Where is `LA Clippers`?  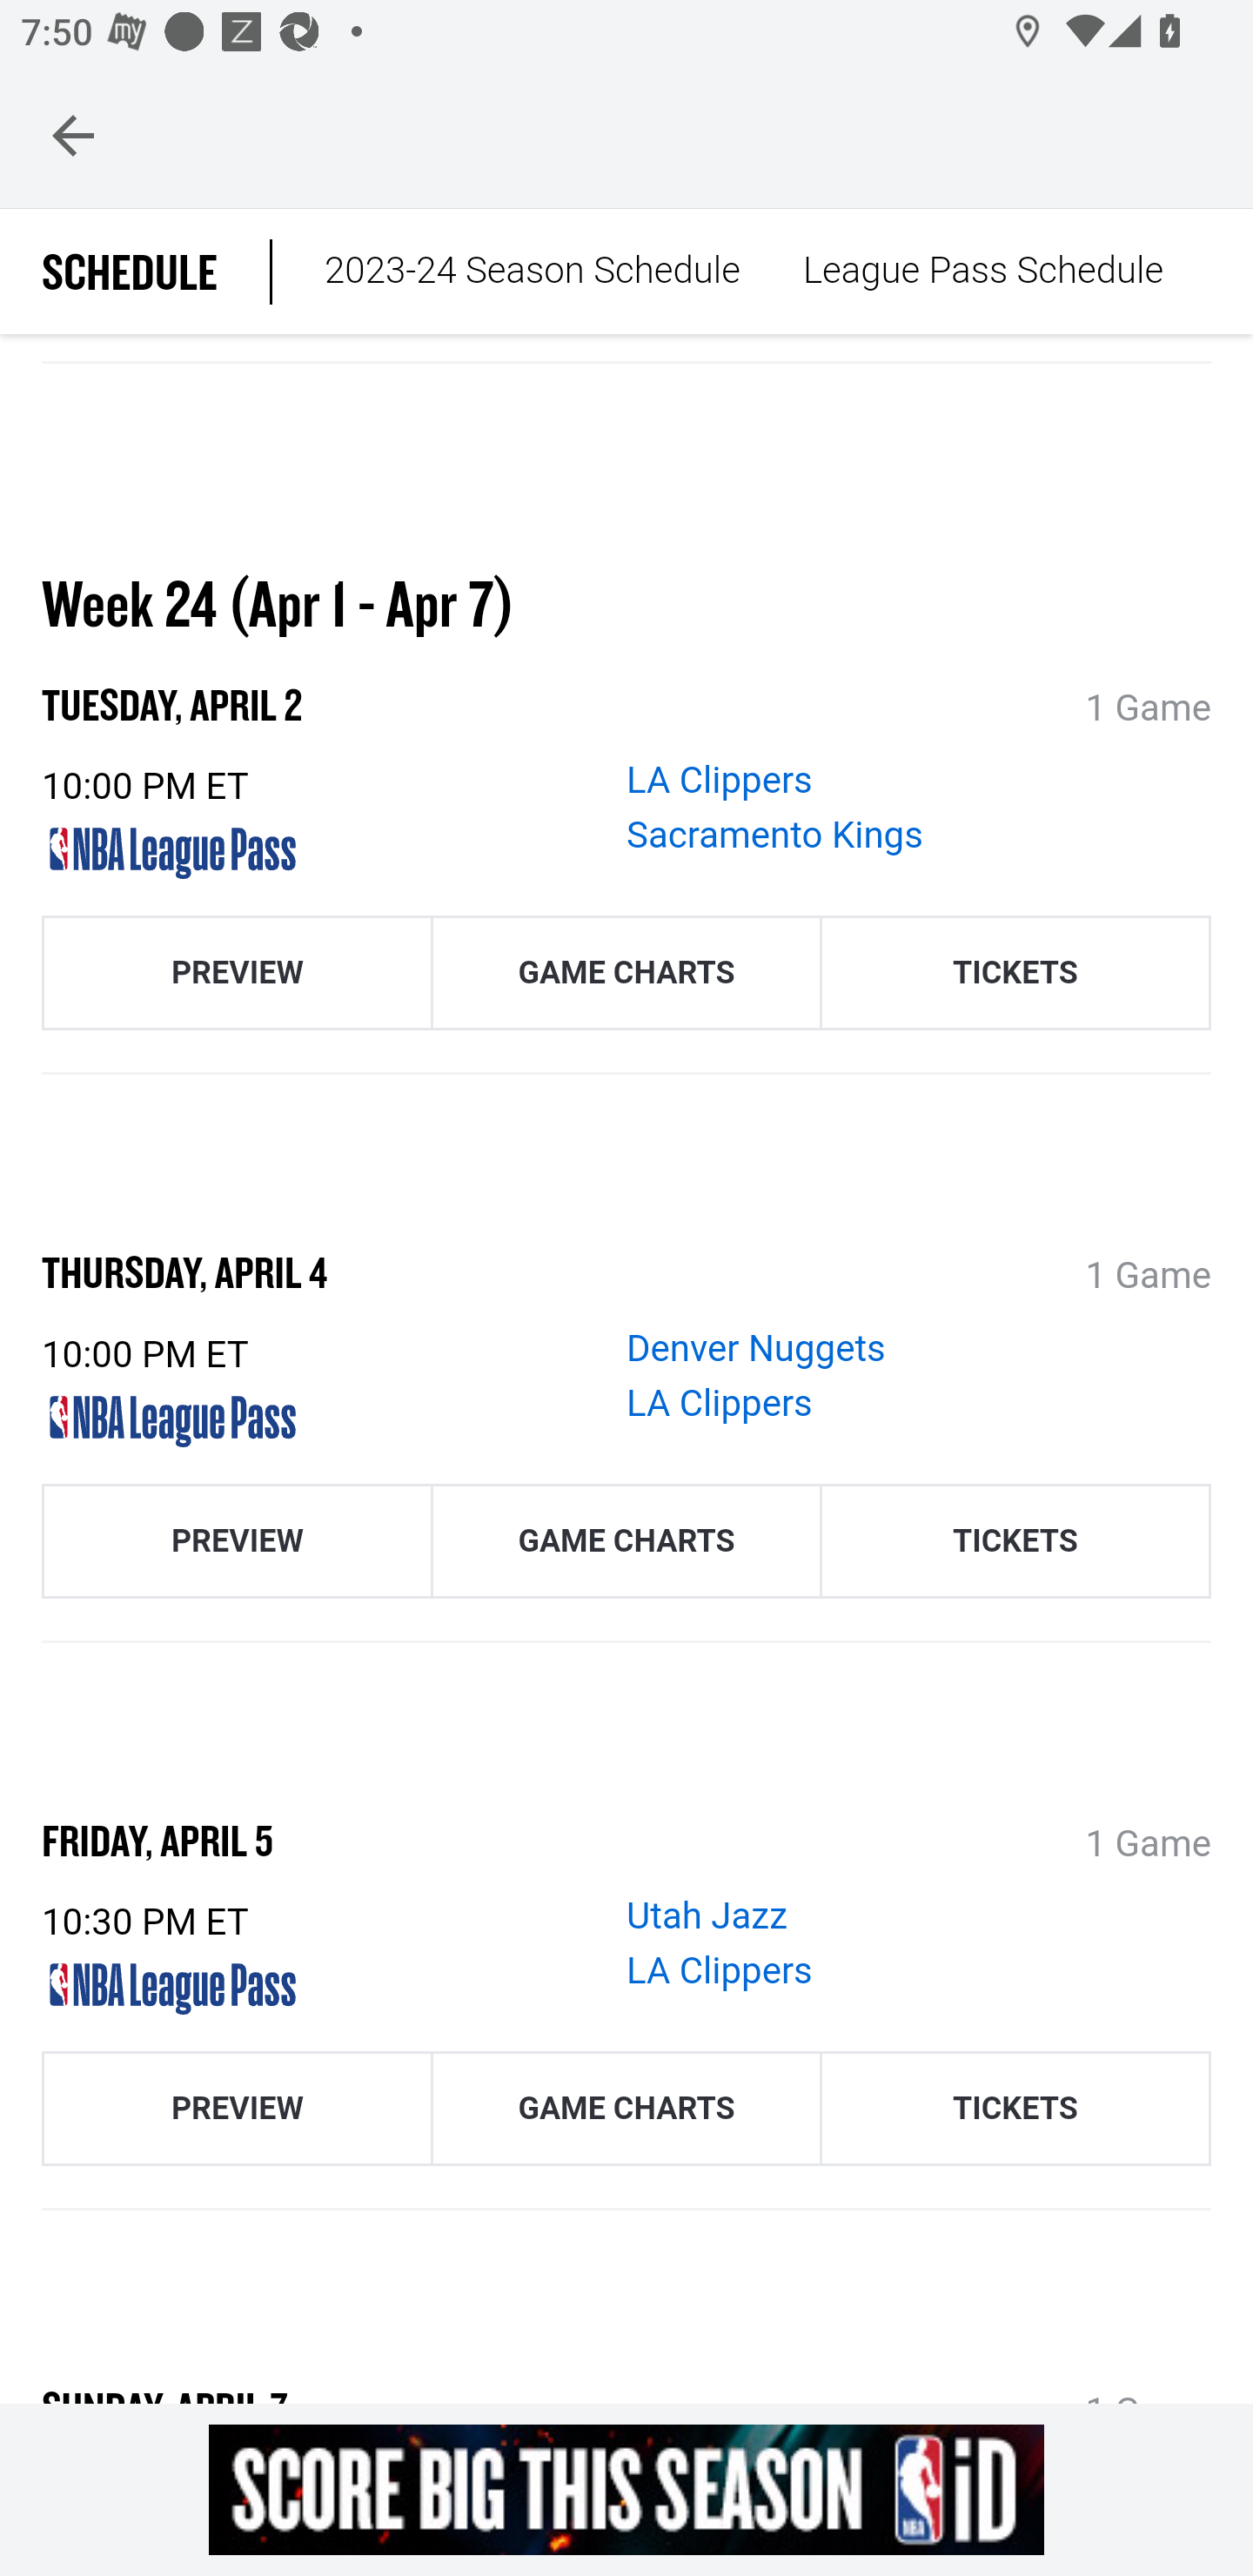 LA Clippers is located at coordinates (720, 1403).